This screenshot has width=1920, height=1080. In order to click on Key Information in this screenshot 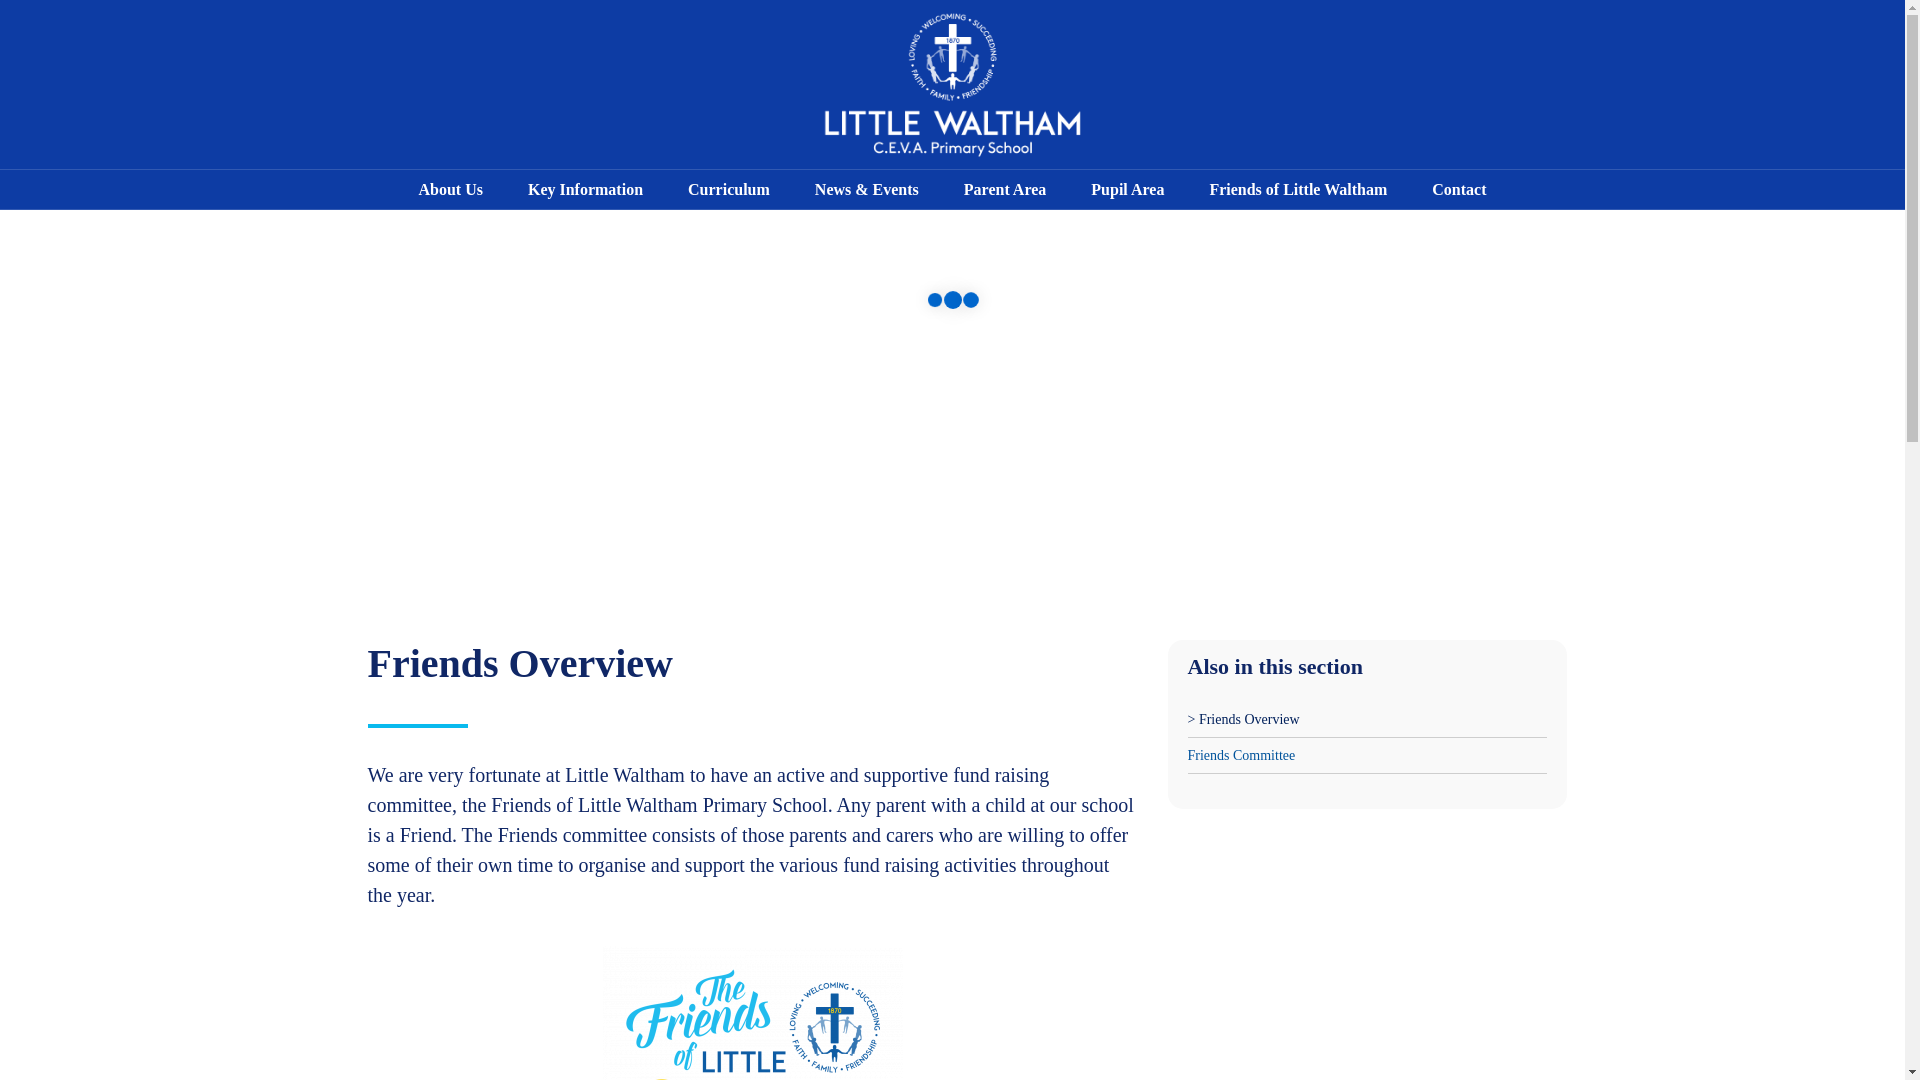, I will do `click(584, 189)`.